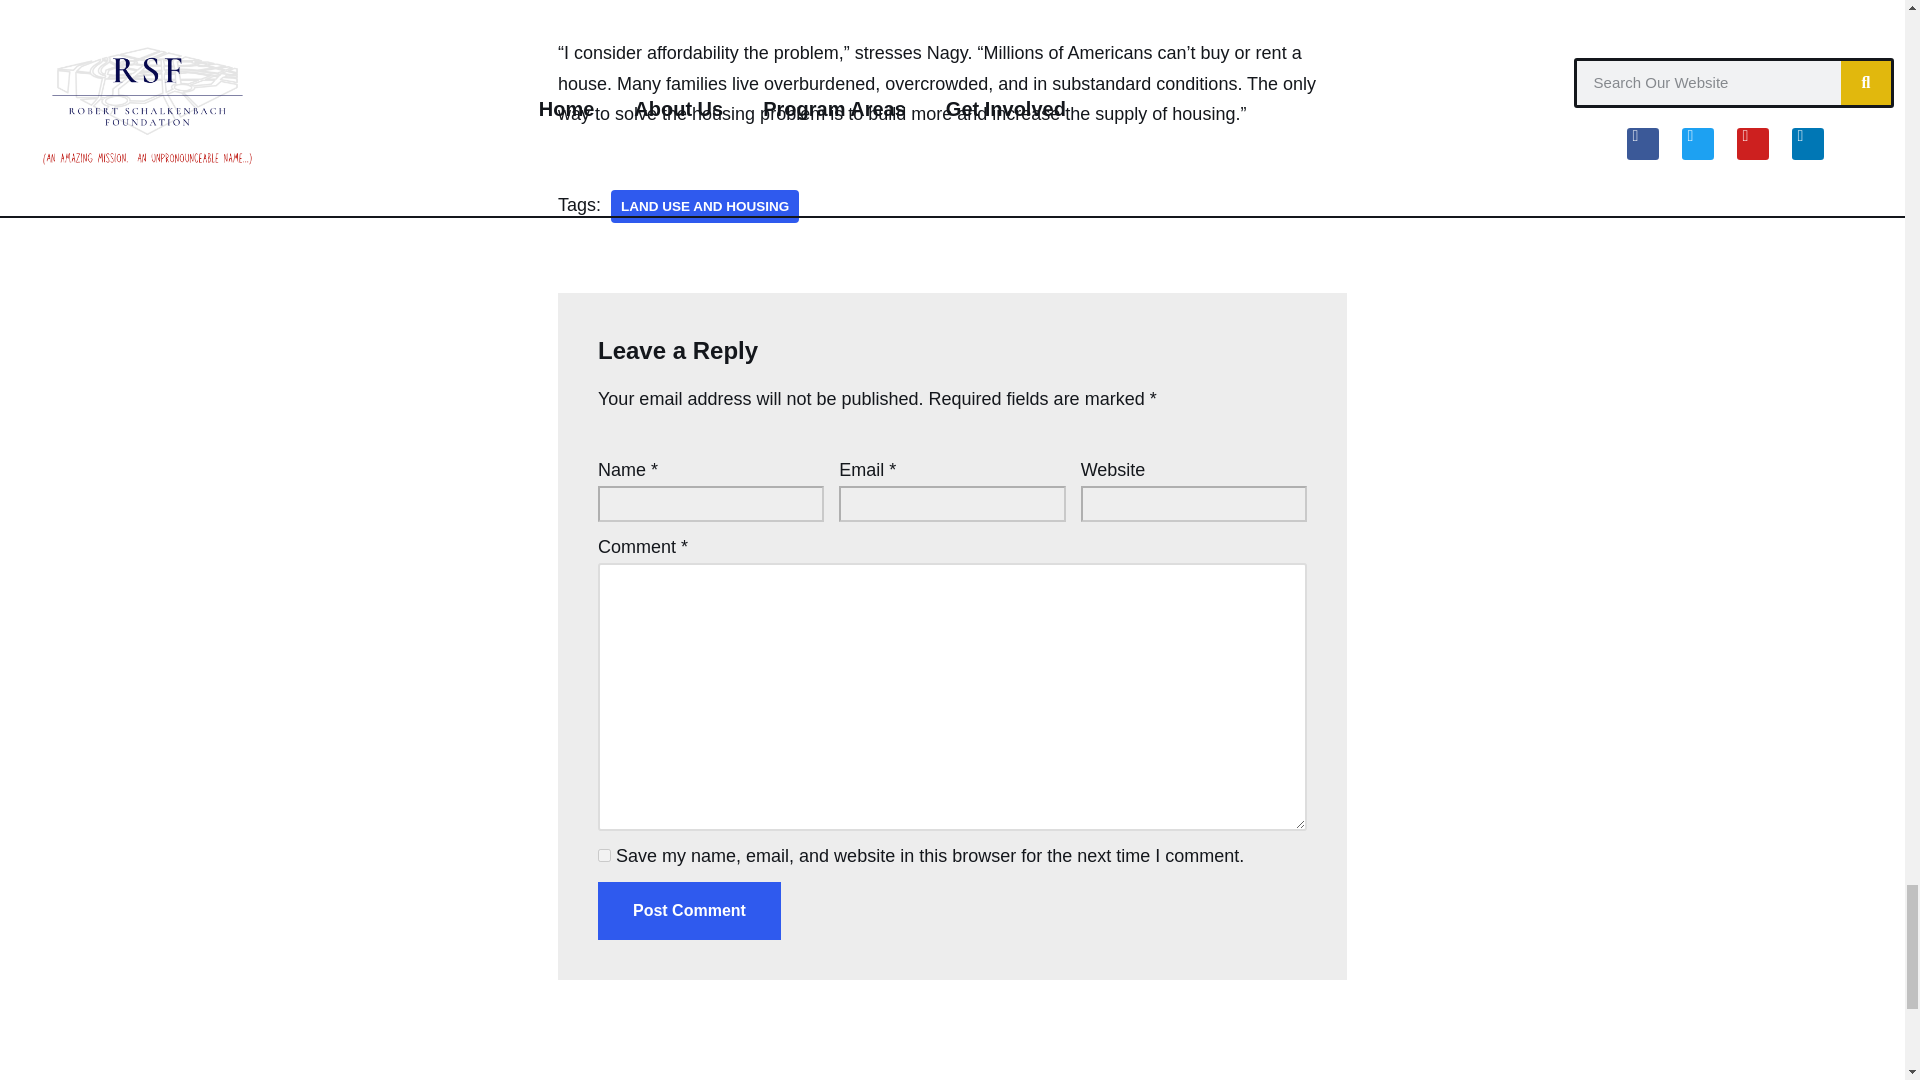 The height and width of the screenshot is (1080, 1920). I want to click on Post Comment, so click(689, 910).